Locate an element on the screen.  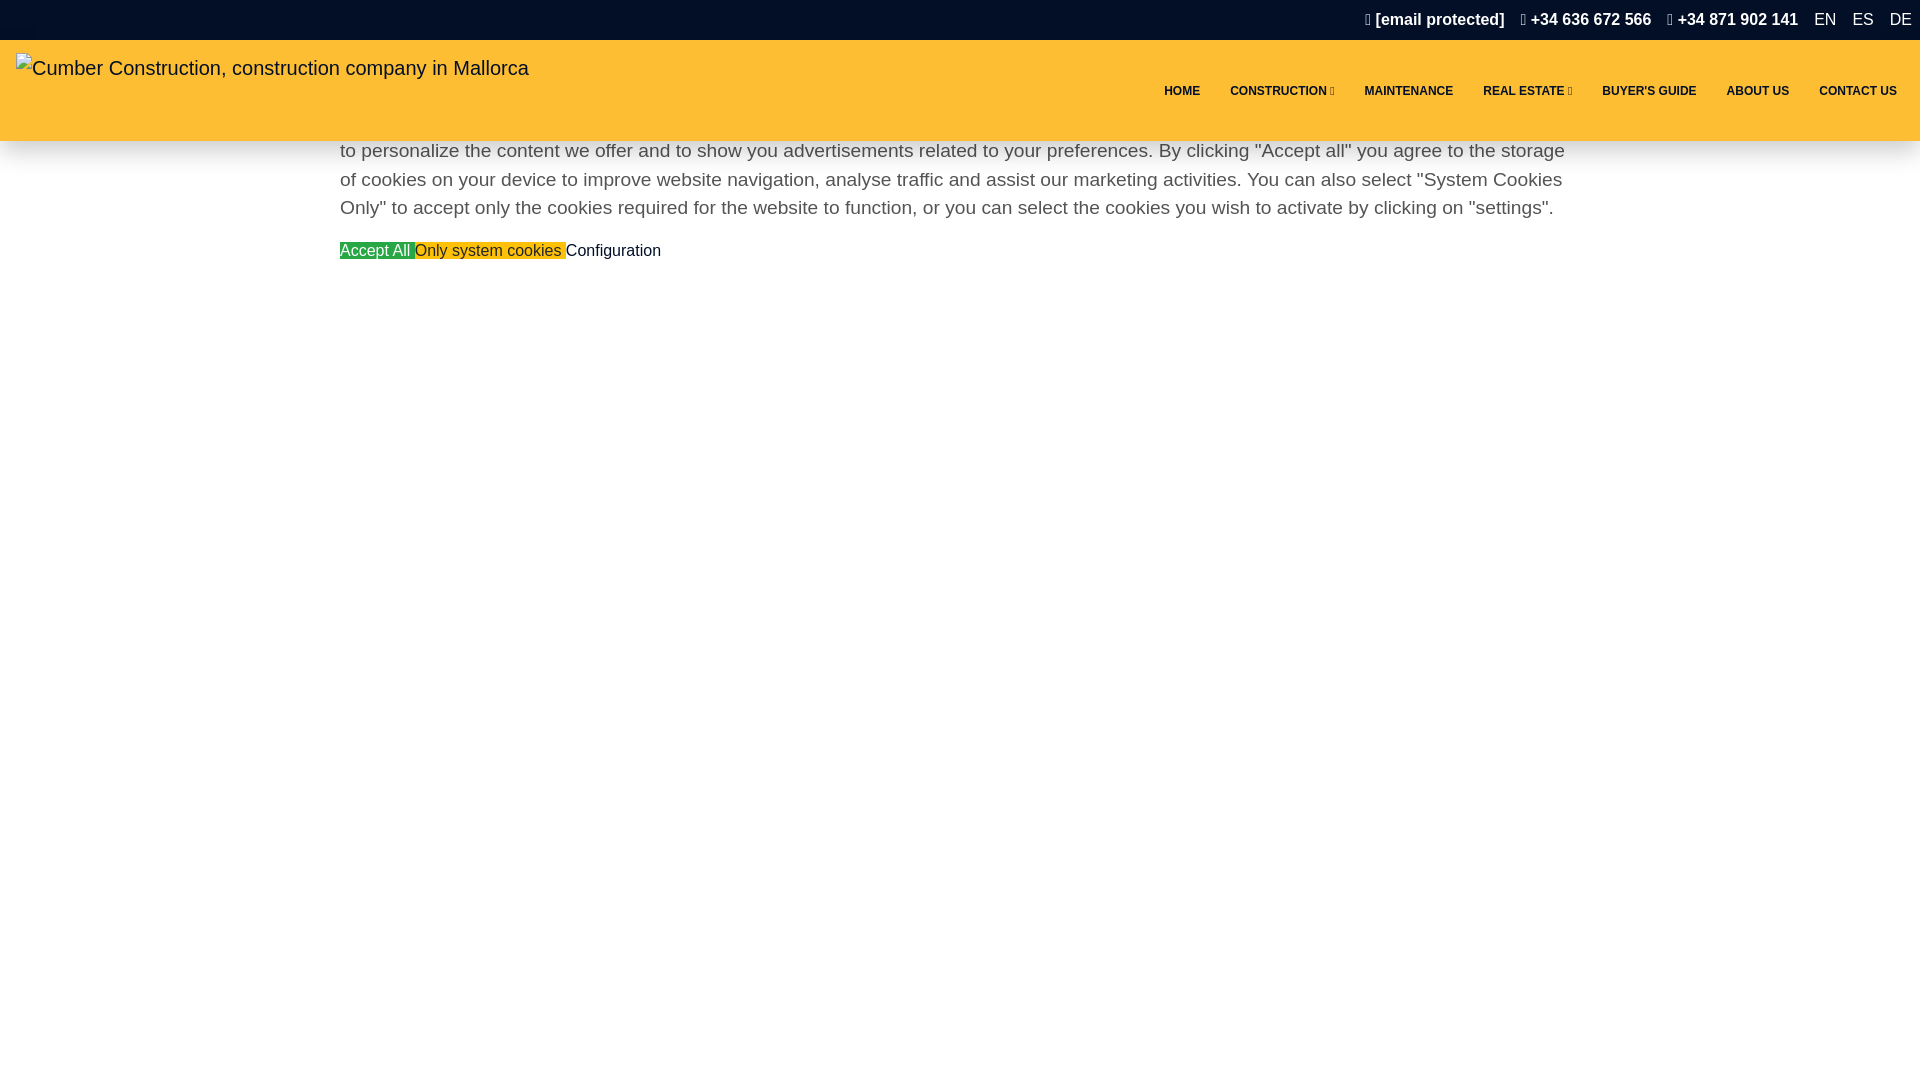
BUYER'S GUIDE is located at coordinates (1648, 90).